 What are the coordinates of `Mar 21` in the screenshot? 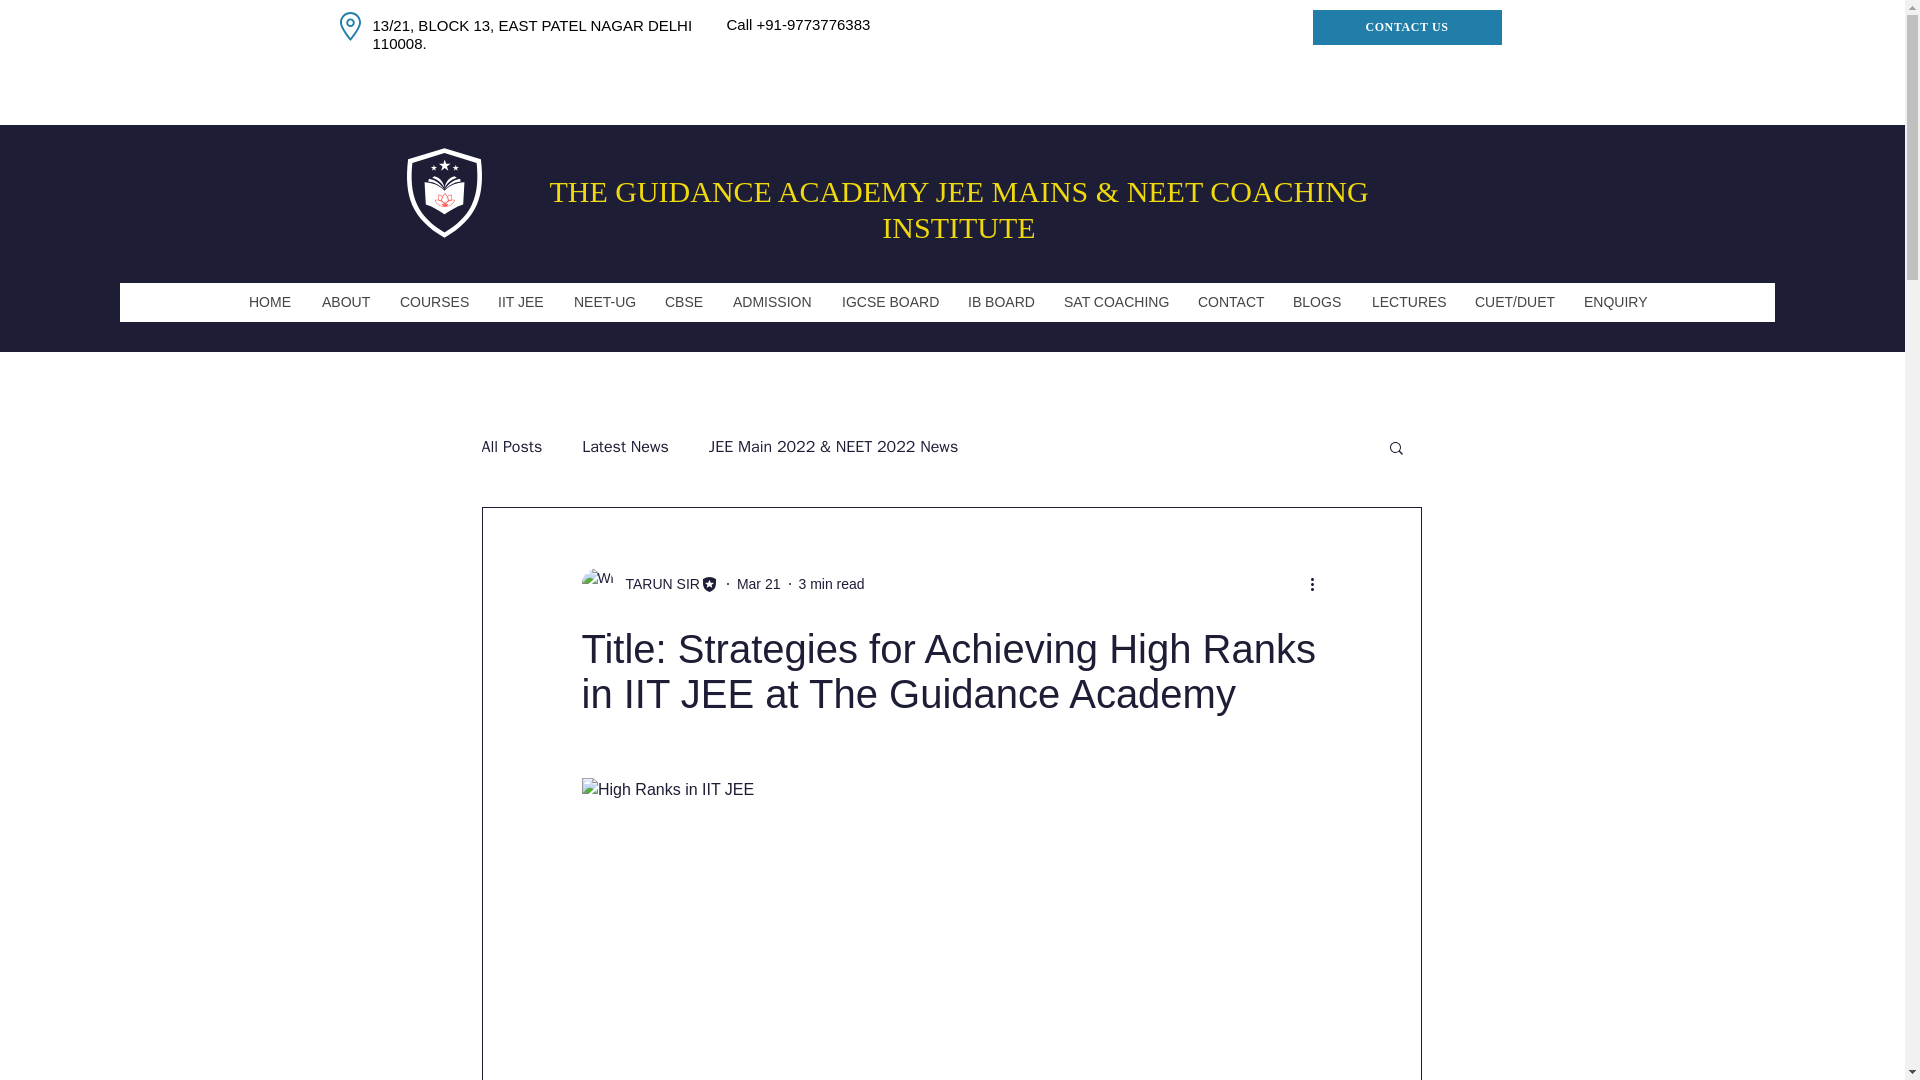 It's located at (759, 583).